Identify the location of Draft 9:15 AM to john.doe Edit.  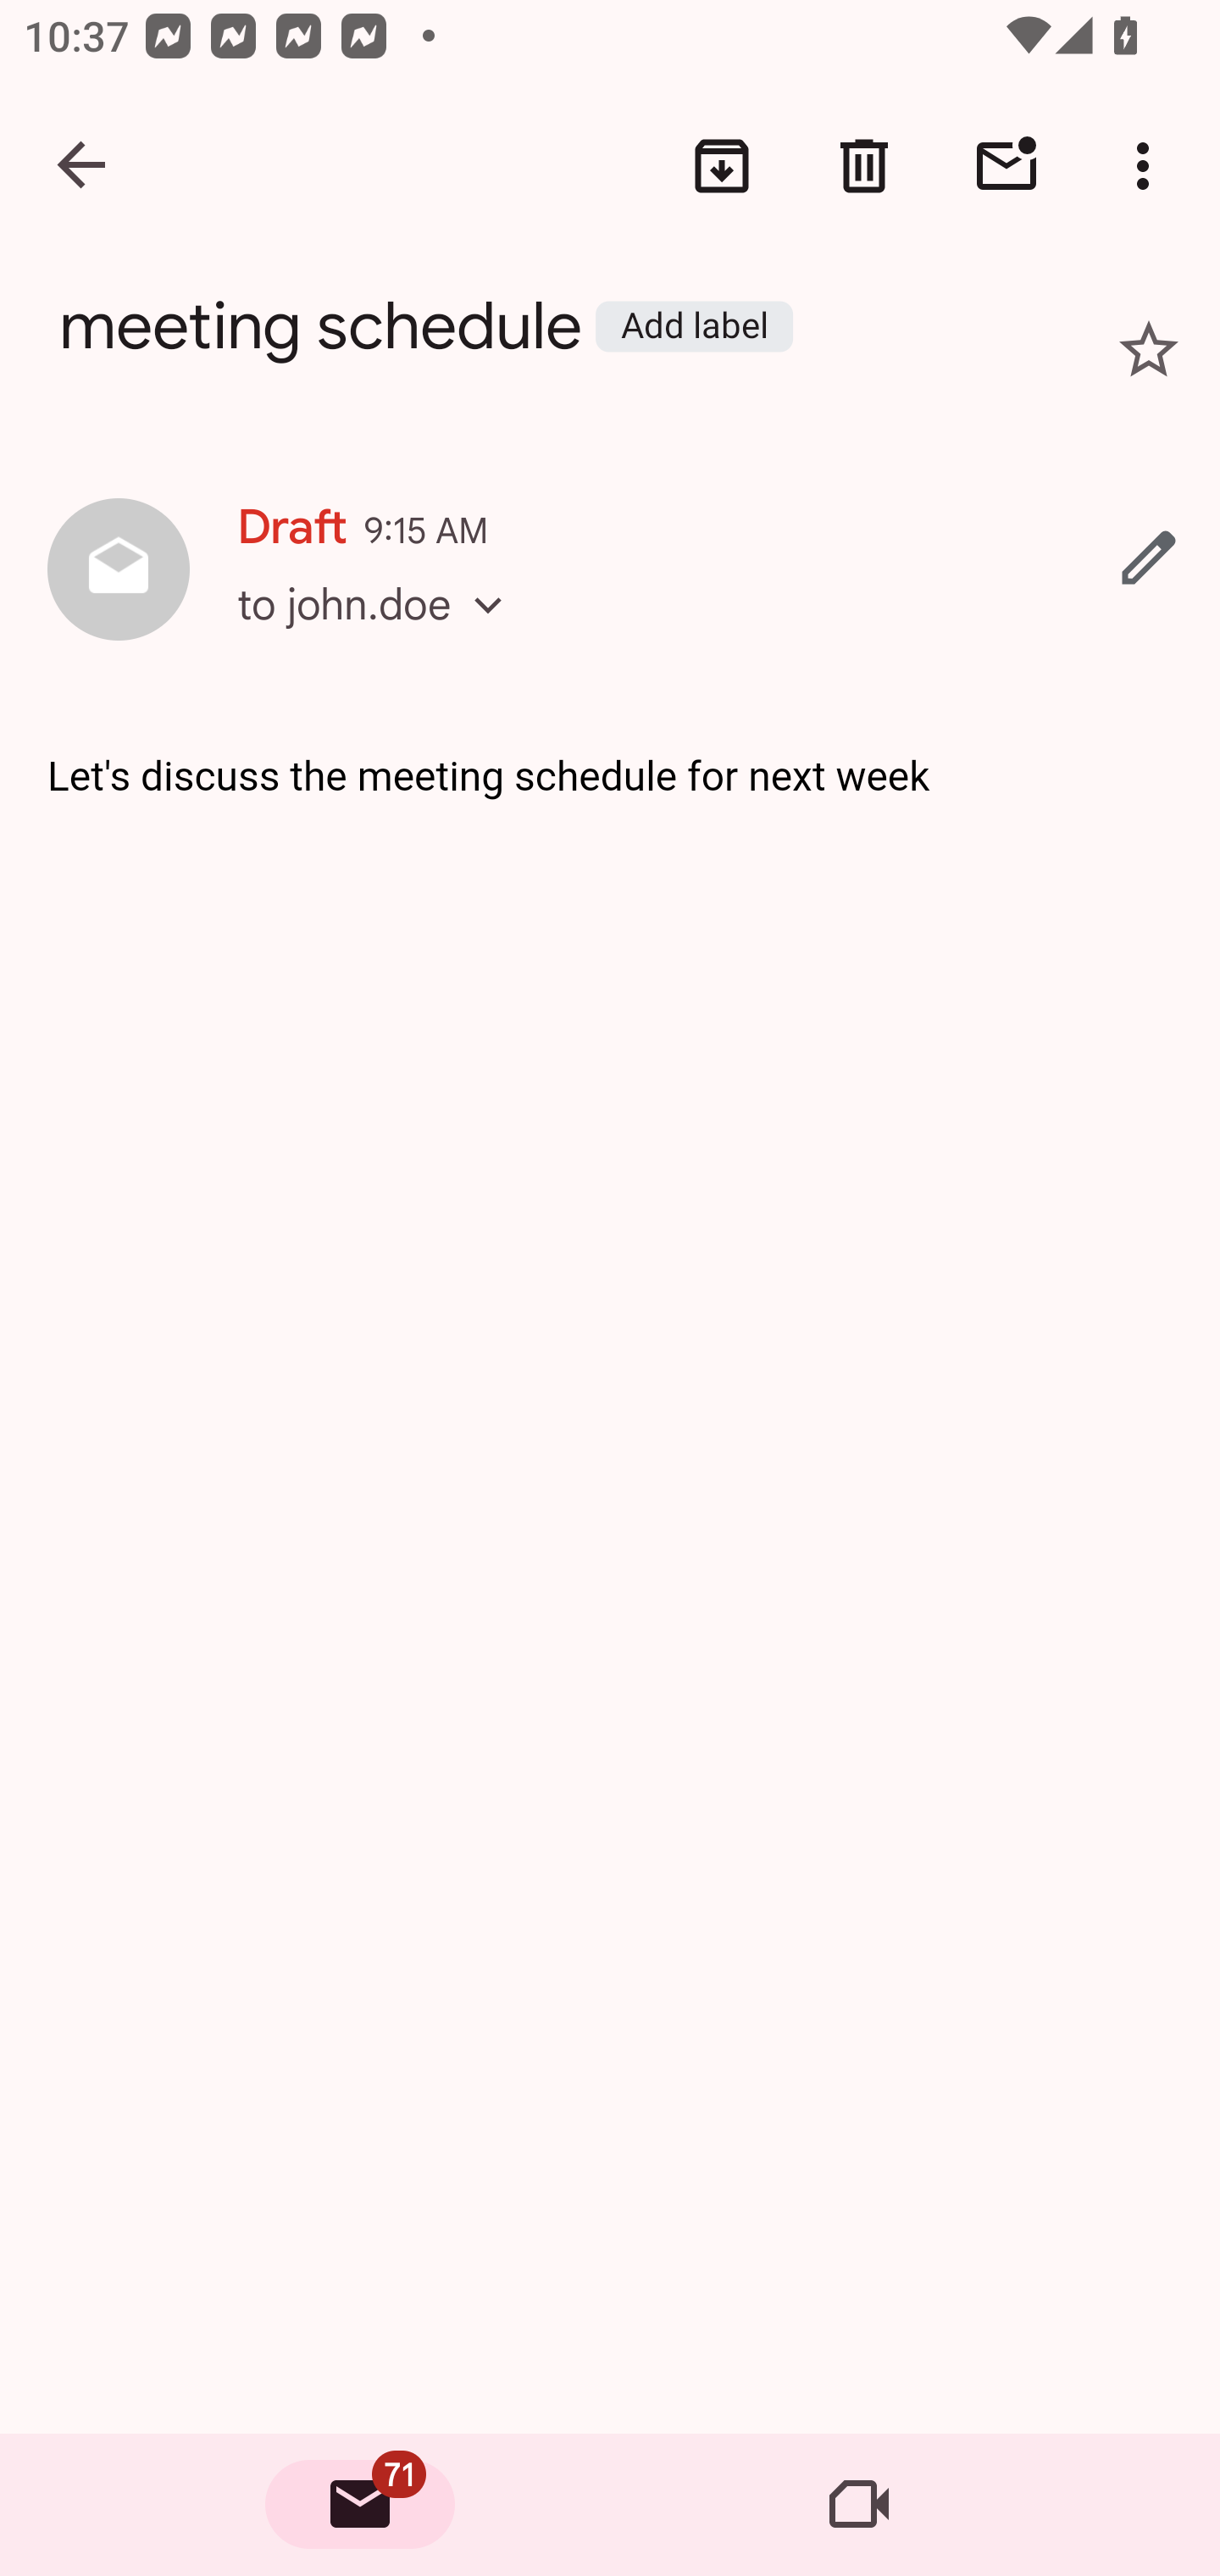
(610, 571).